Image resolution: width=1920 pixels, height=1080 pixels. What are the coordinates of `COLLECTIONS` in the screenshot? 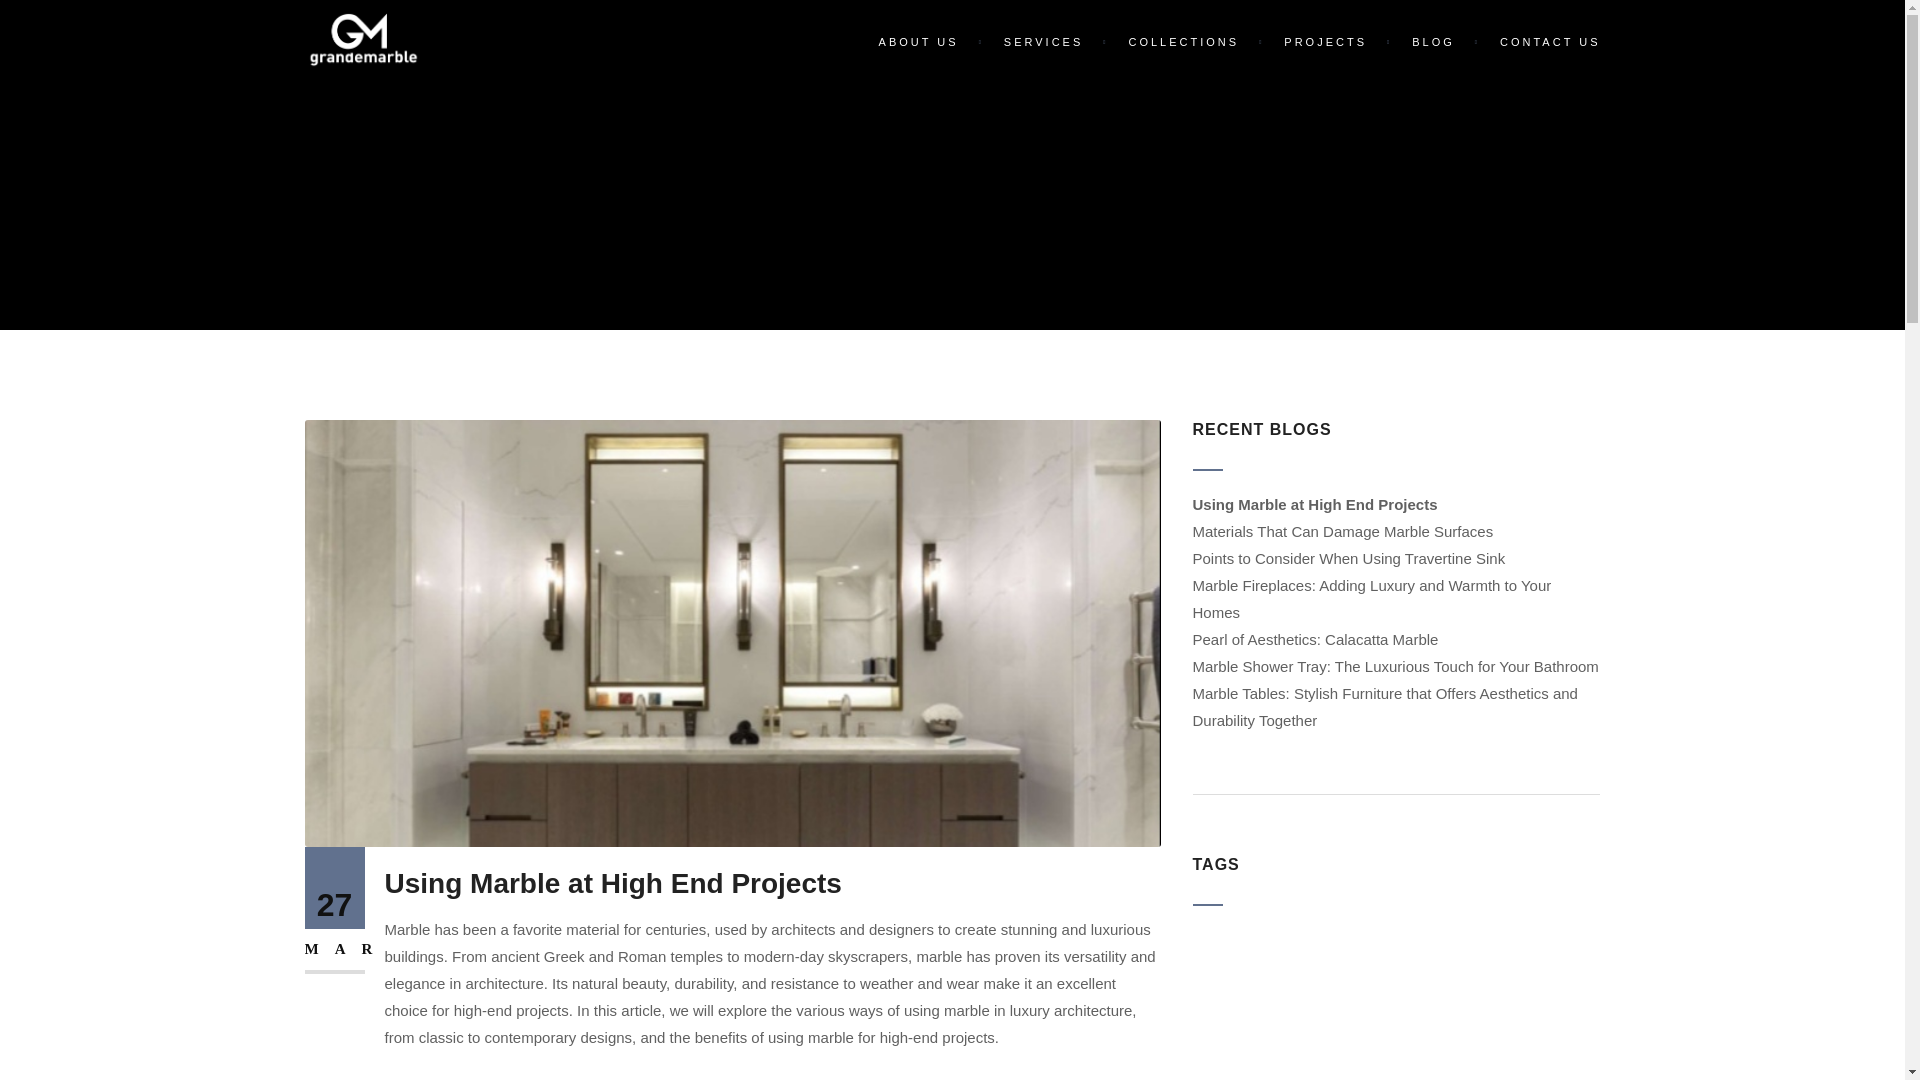 It's located at (1185, 42).